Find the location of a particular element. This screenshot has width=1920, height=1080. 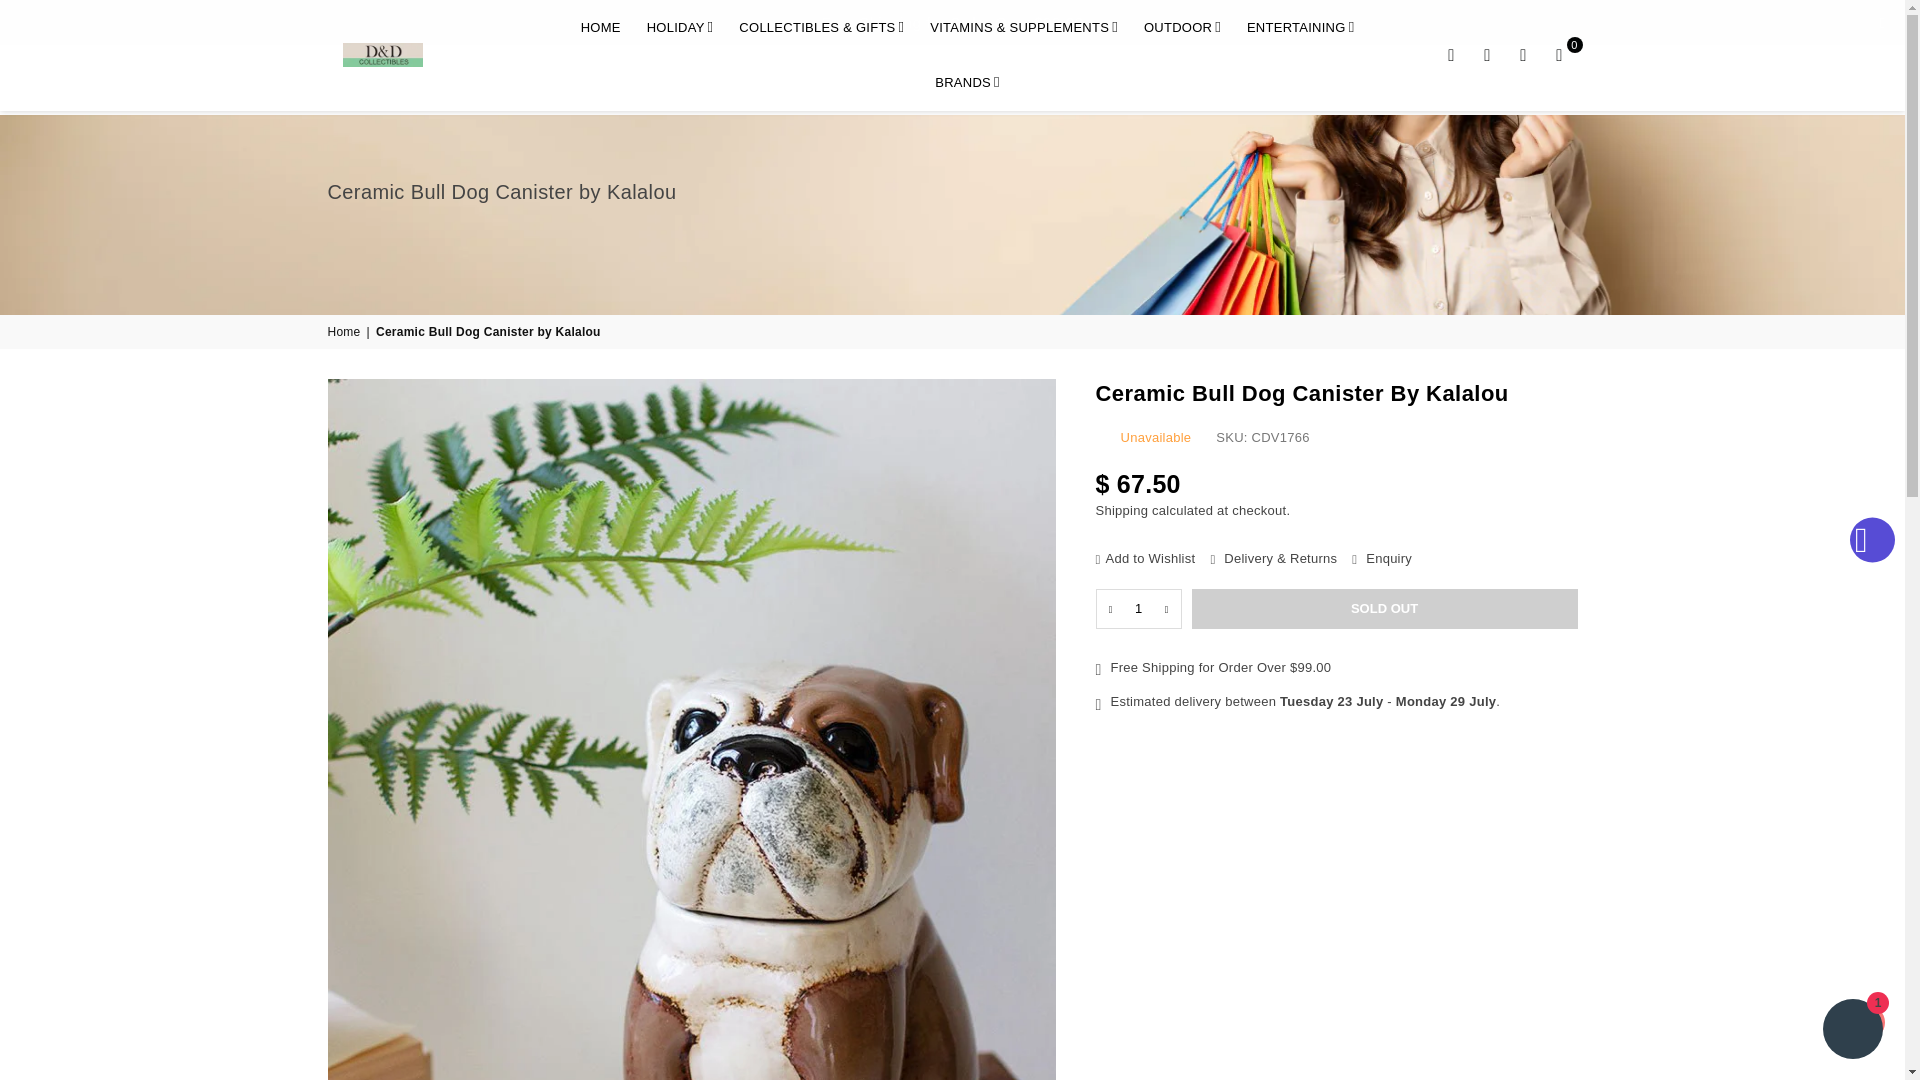

HOME is located at coordinates (600, 22).